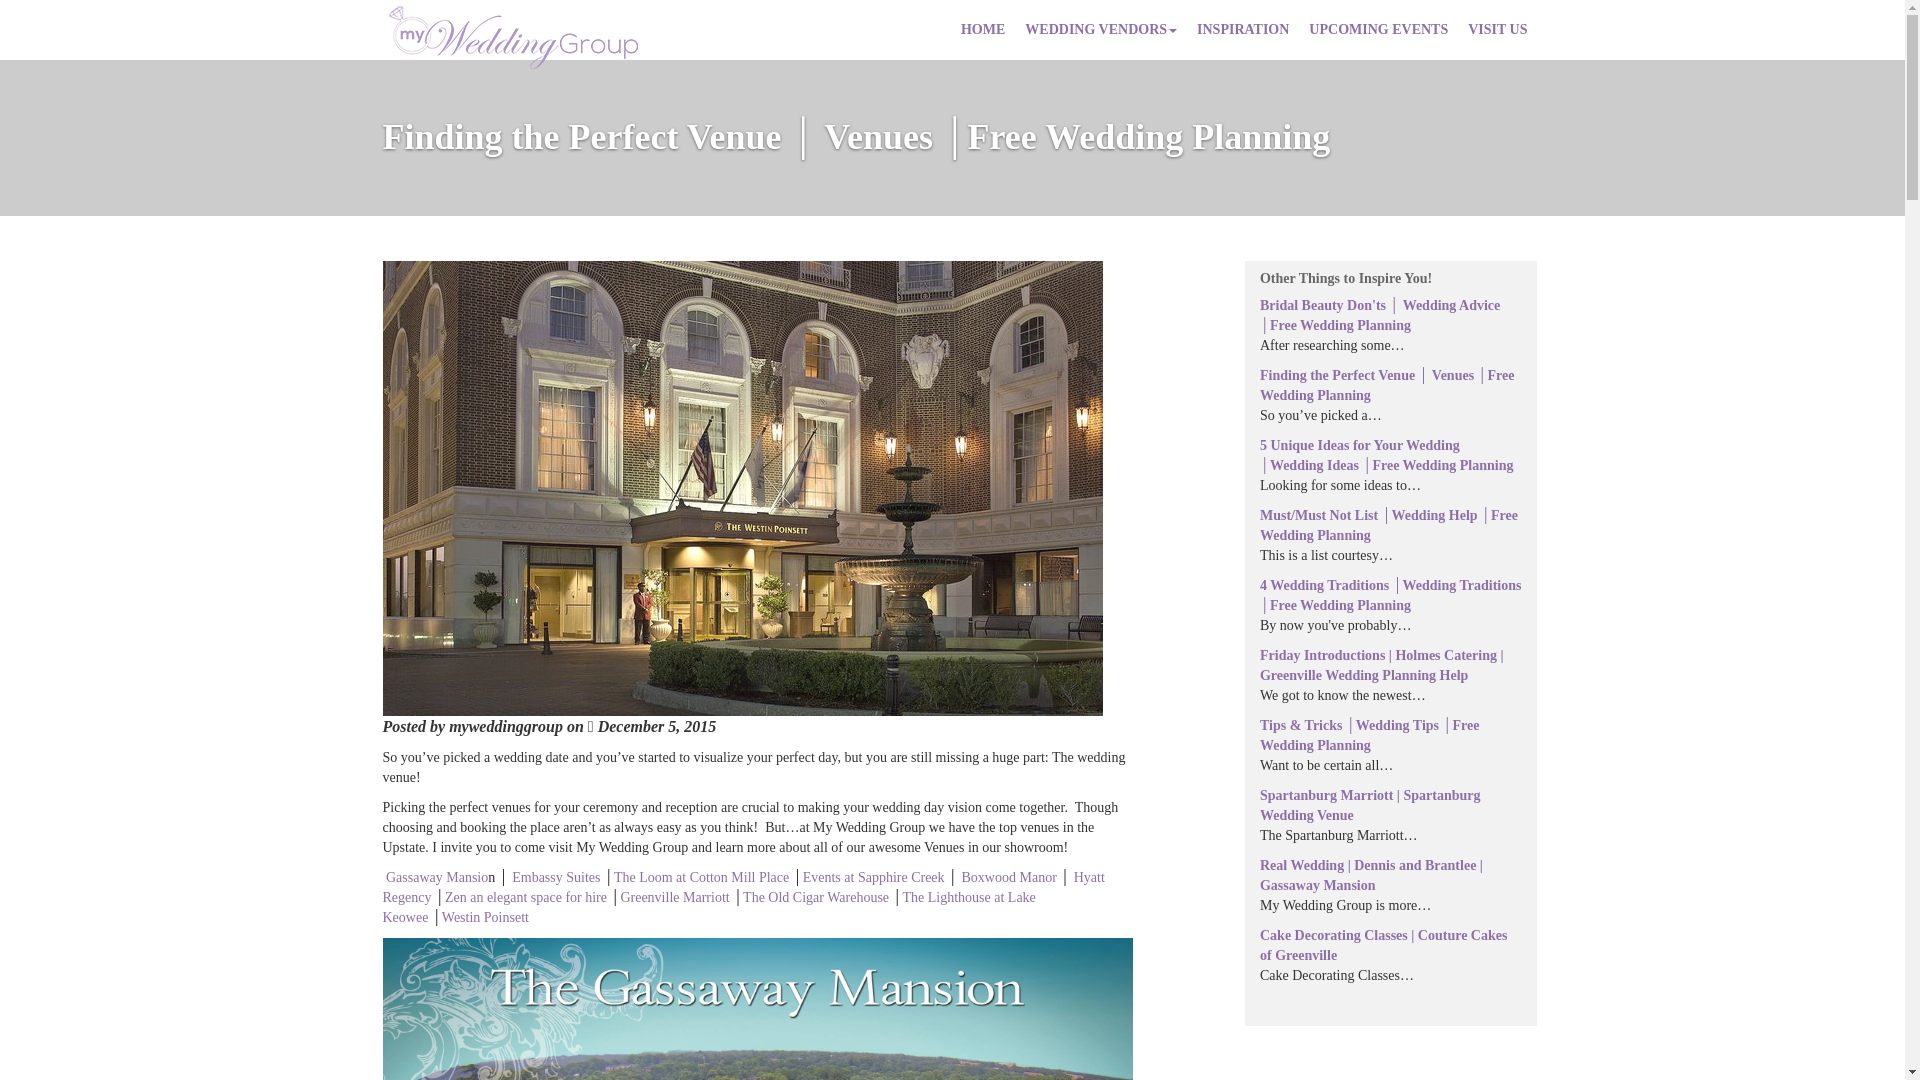 The width and height of the screenshot is (1920, 1080). I want to click on Zen an elegant space for hire, so click(526, 897).